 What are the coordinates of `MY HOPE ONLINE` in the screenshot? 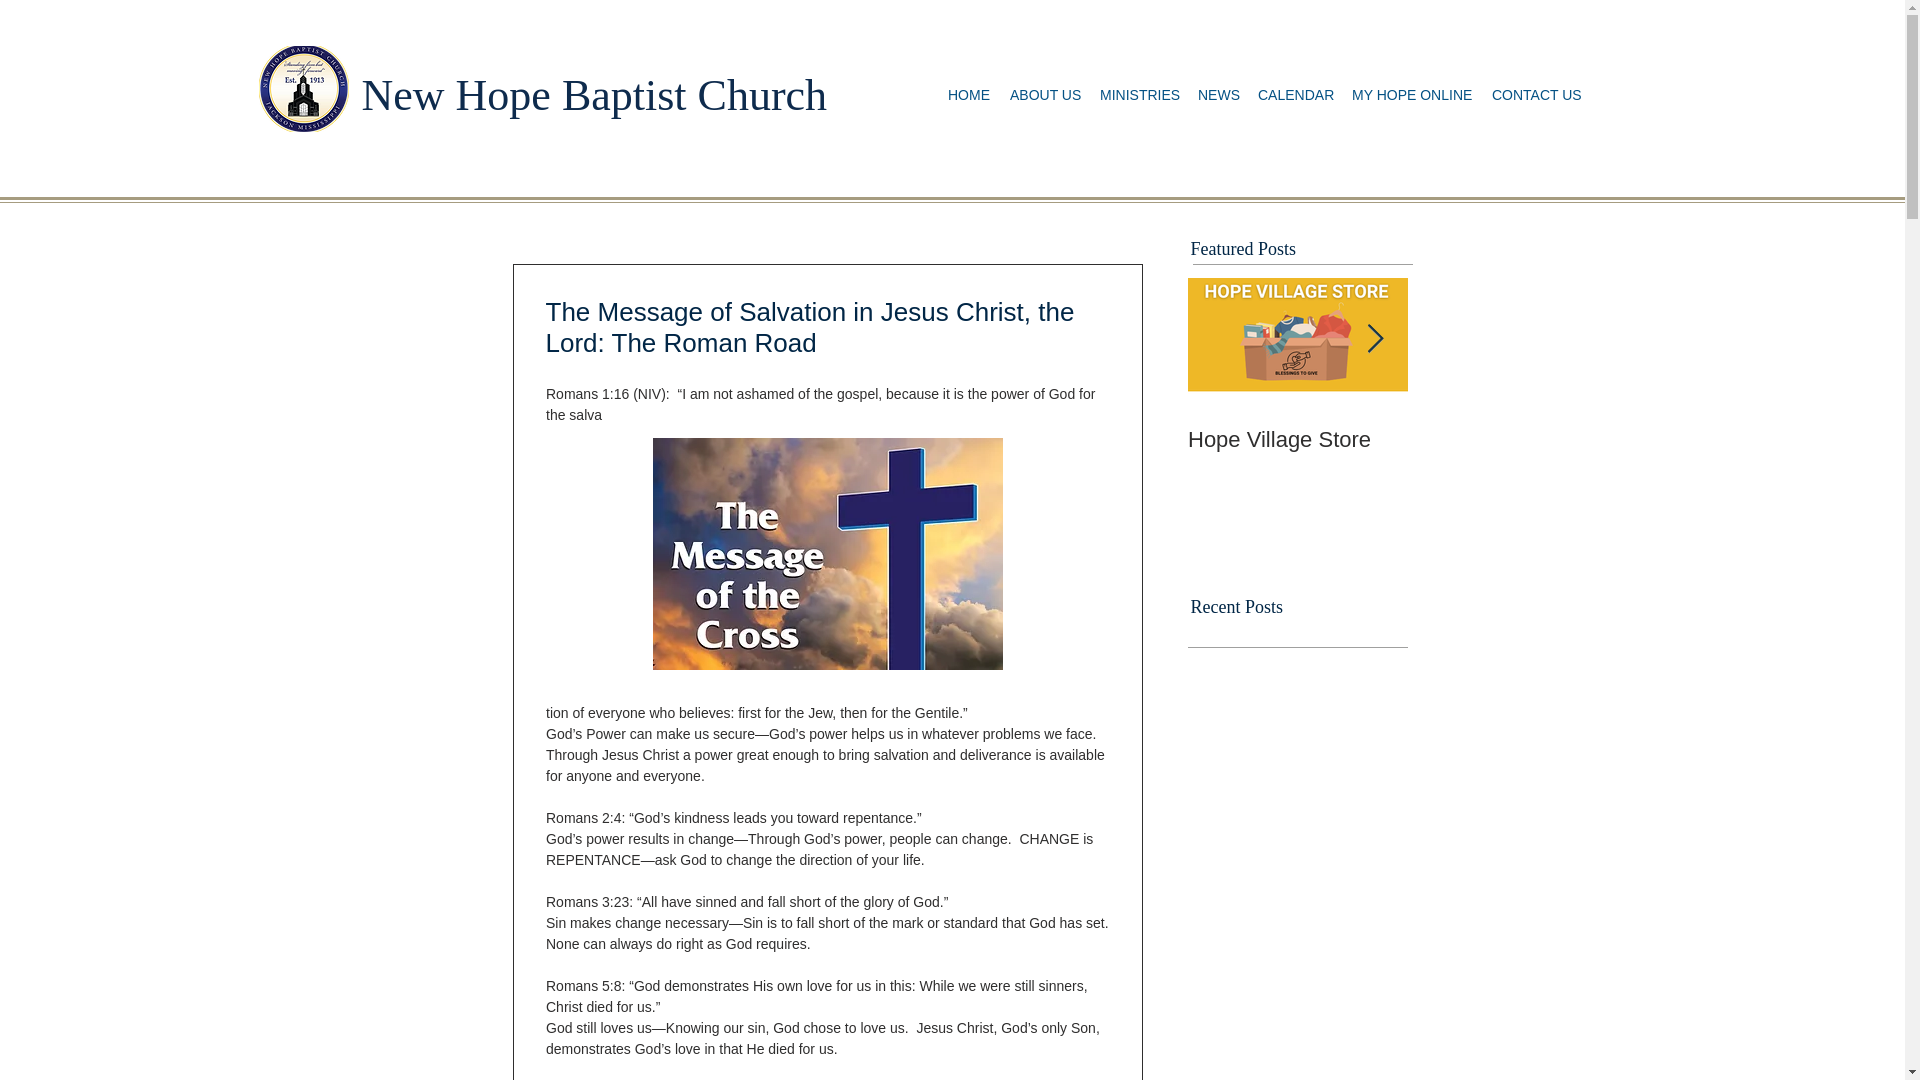 It's located at (1412, 95).